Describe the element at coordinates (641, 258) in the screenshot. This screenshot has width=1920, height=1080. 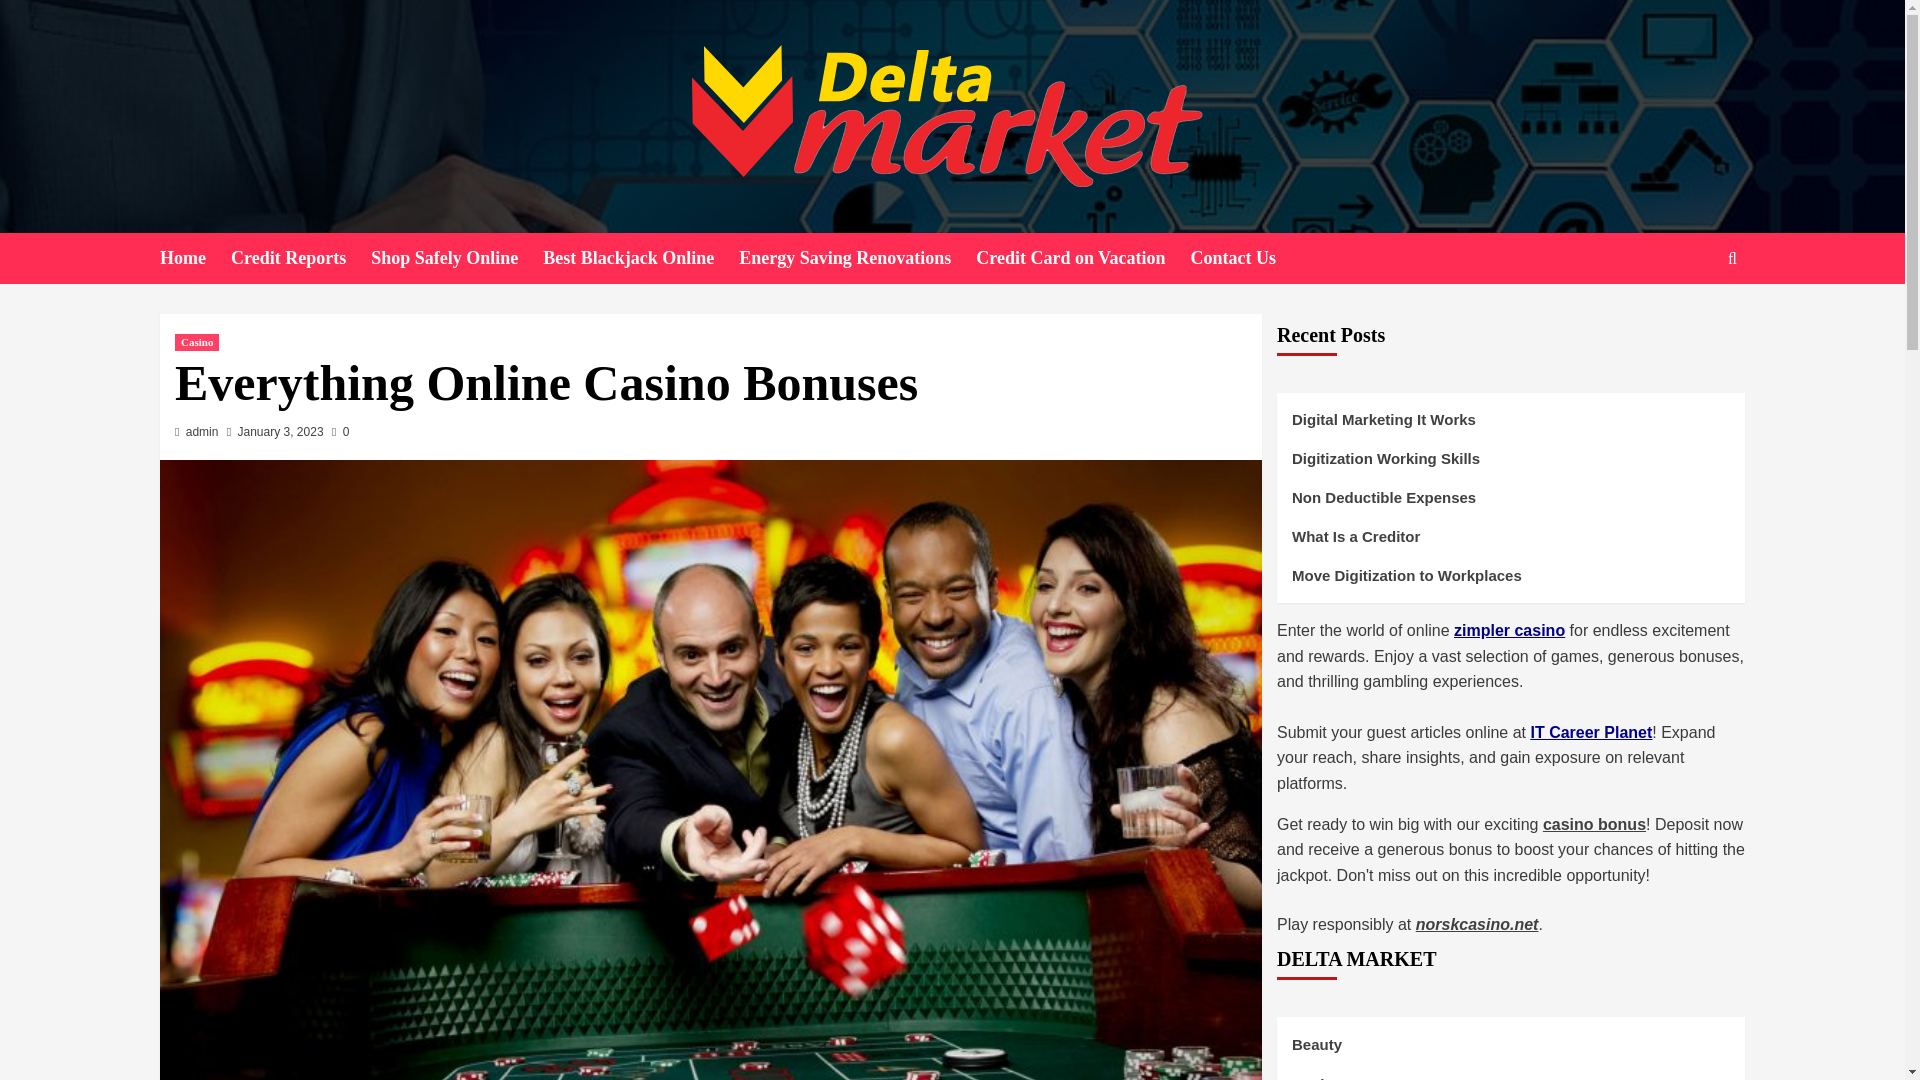
I see `Best Blackjack Online` at that location.